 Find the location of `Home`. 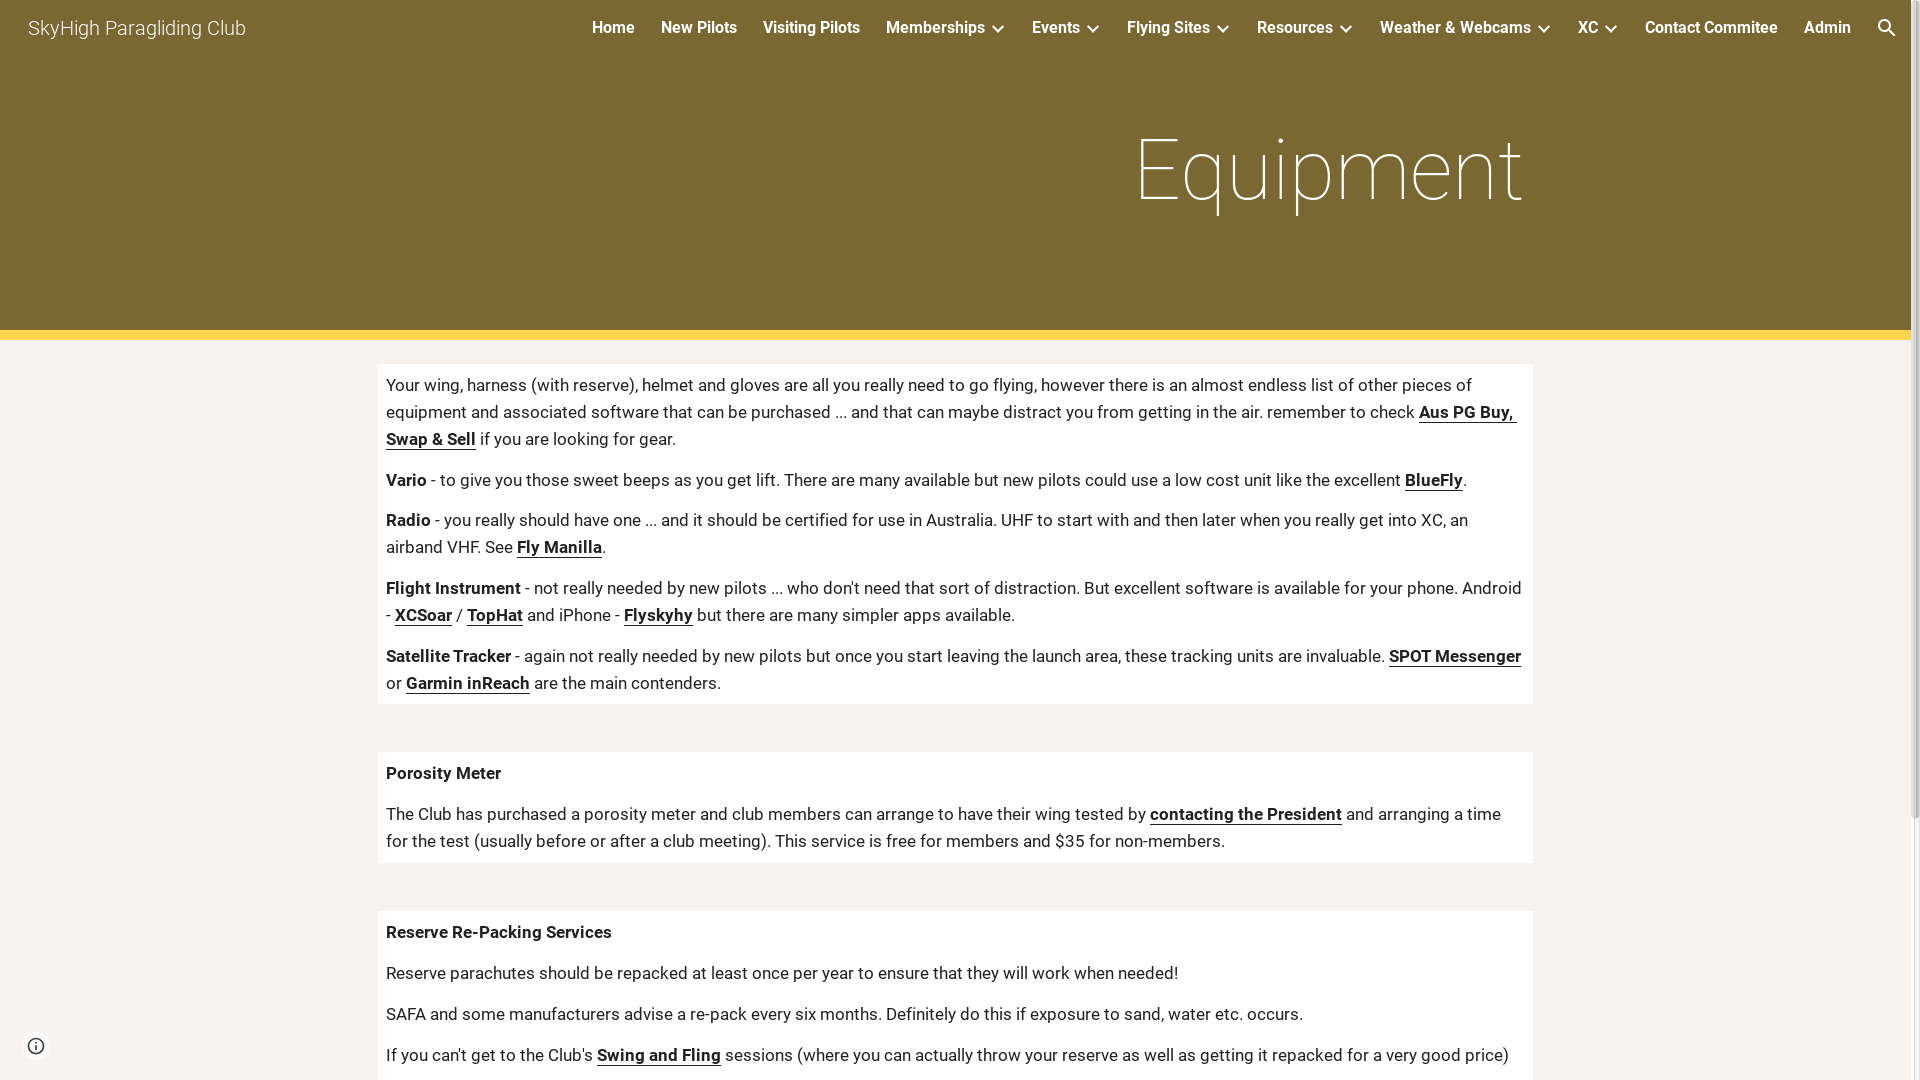

Home is located at coordinates (614, 28).